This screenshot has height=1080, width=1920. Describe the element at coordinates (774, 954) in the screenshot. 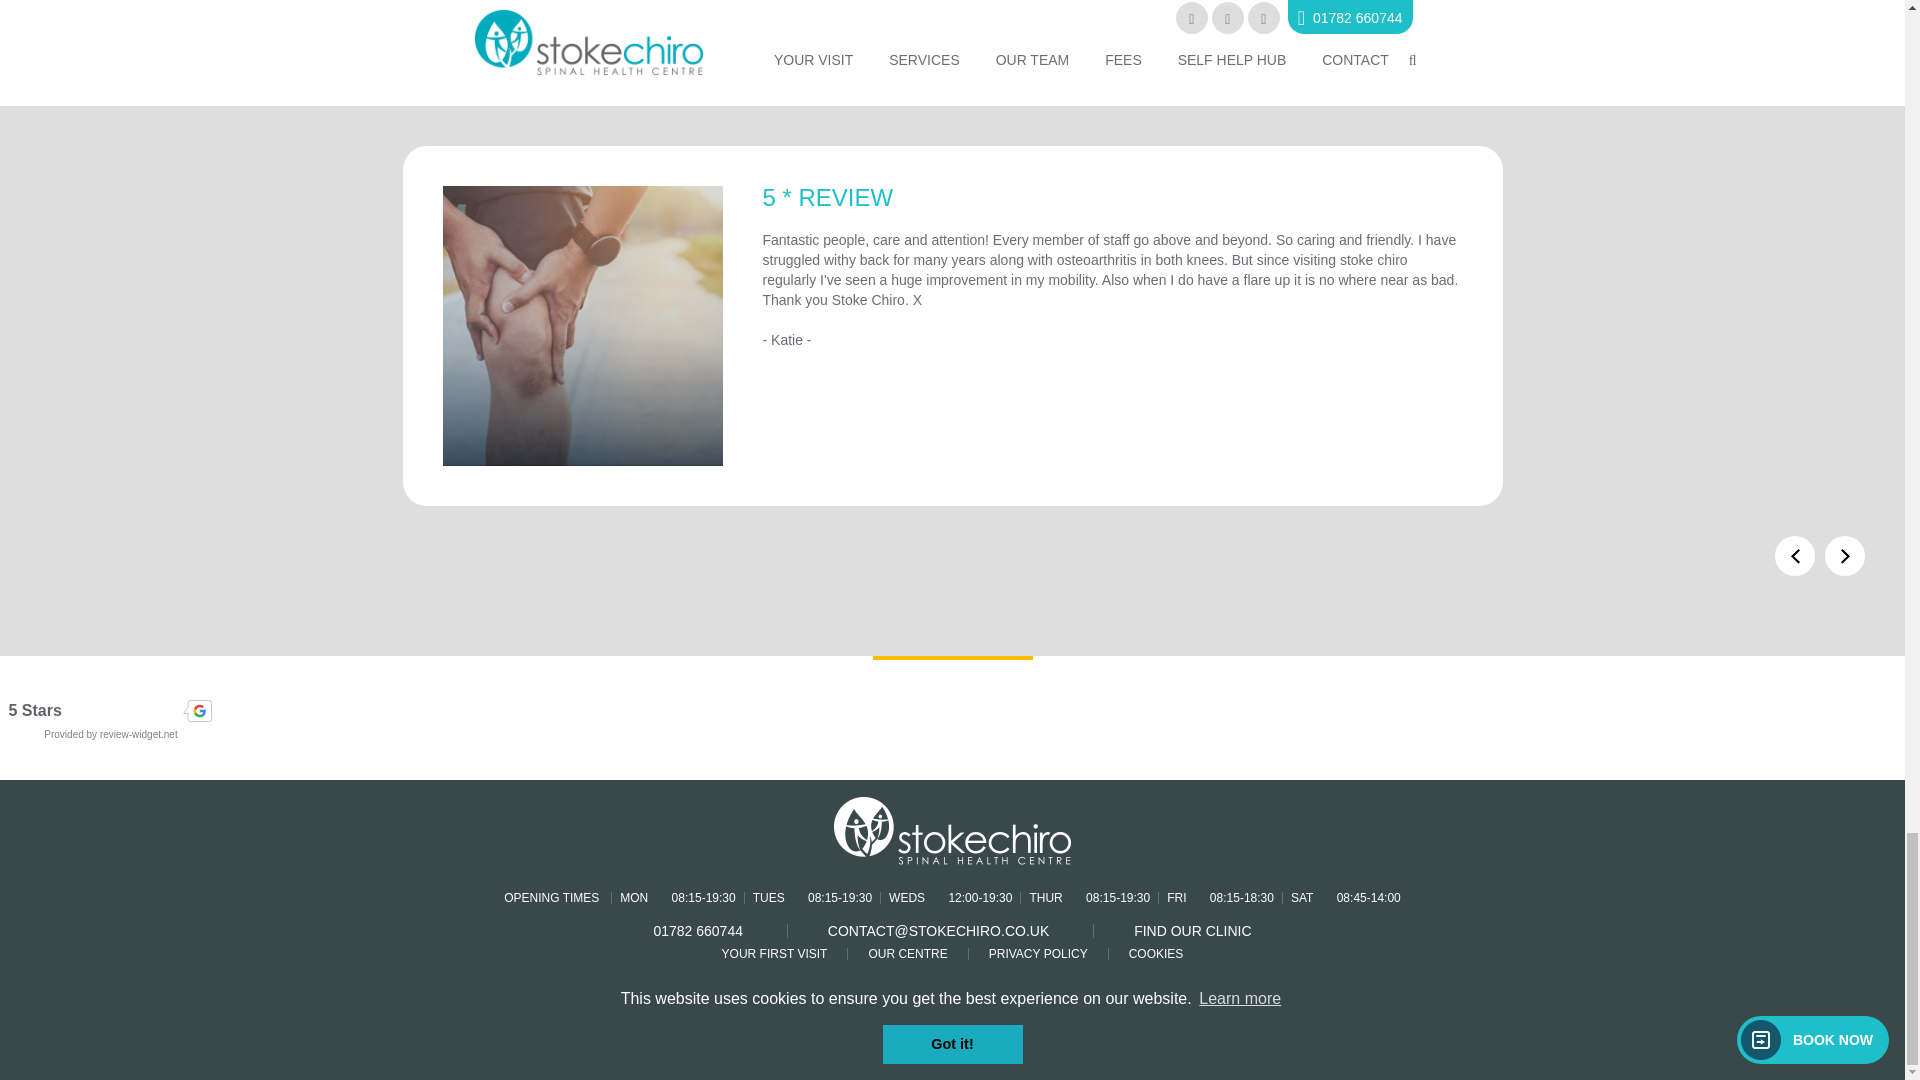

I see `YOUR FIRST VISIT` at that location.